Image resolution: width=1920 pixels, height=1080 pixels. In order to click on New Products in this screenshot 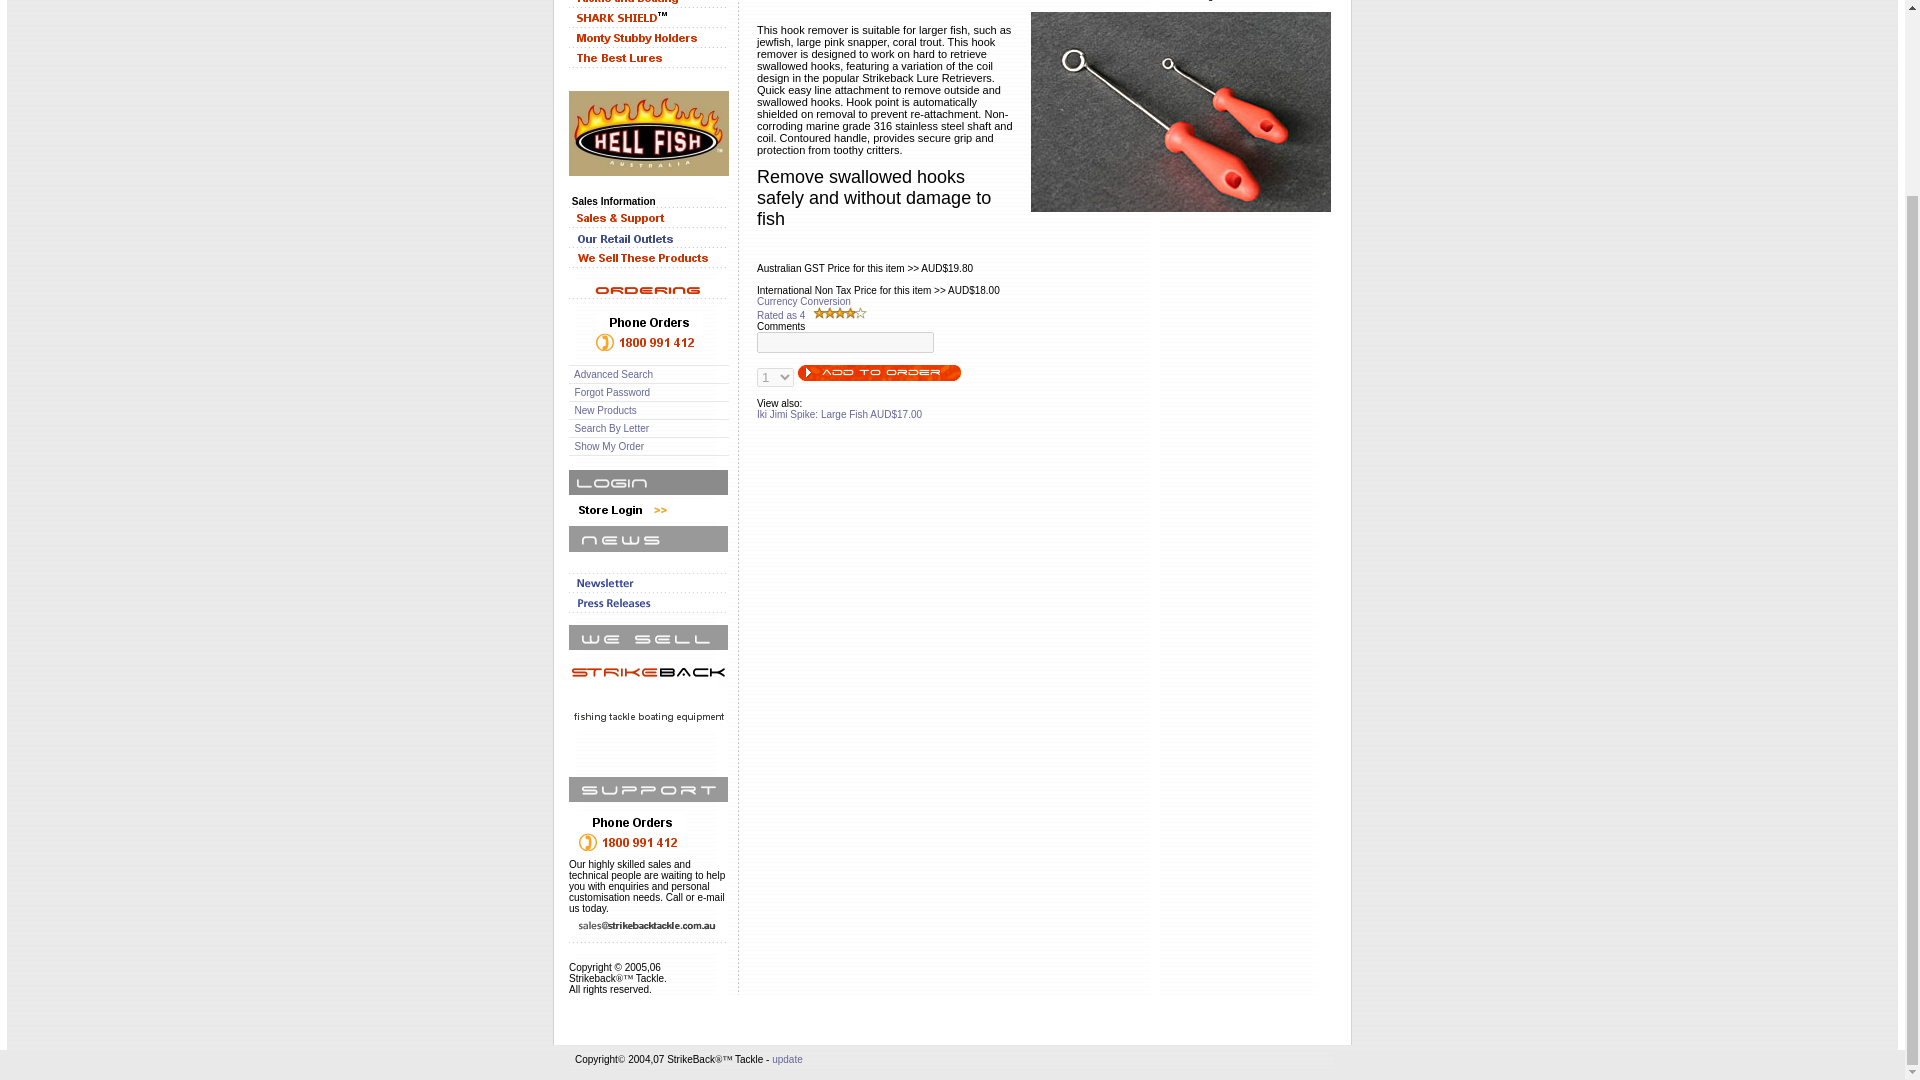, I will do `click(606, 410)`.